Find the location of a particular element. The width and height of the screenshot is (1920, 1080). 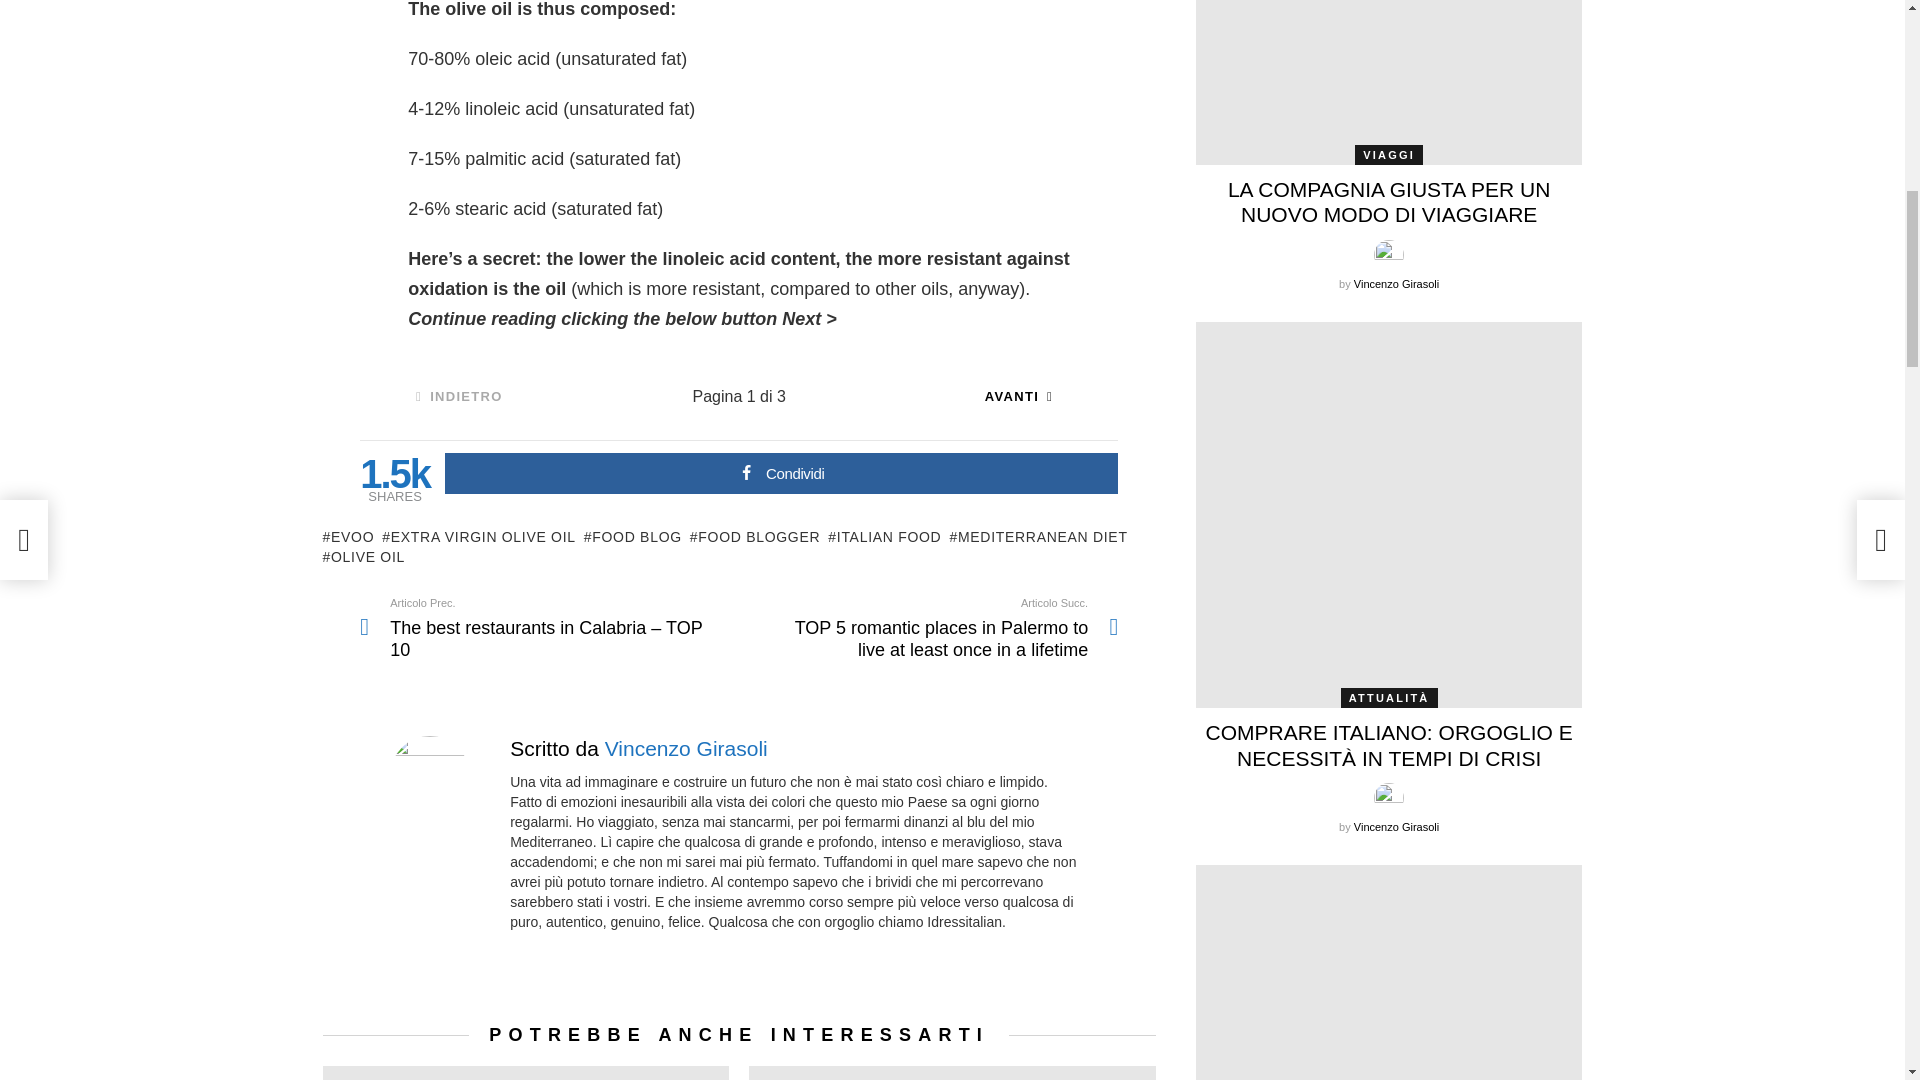

MEDITERRANEAN DIET is located at coordinates (1038, 536).